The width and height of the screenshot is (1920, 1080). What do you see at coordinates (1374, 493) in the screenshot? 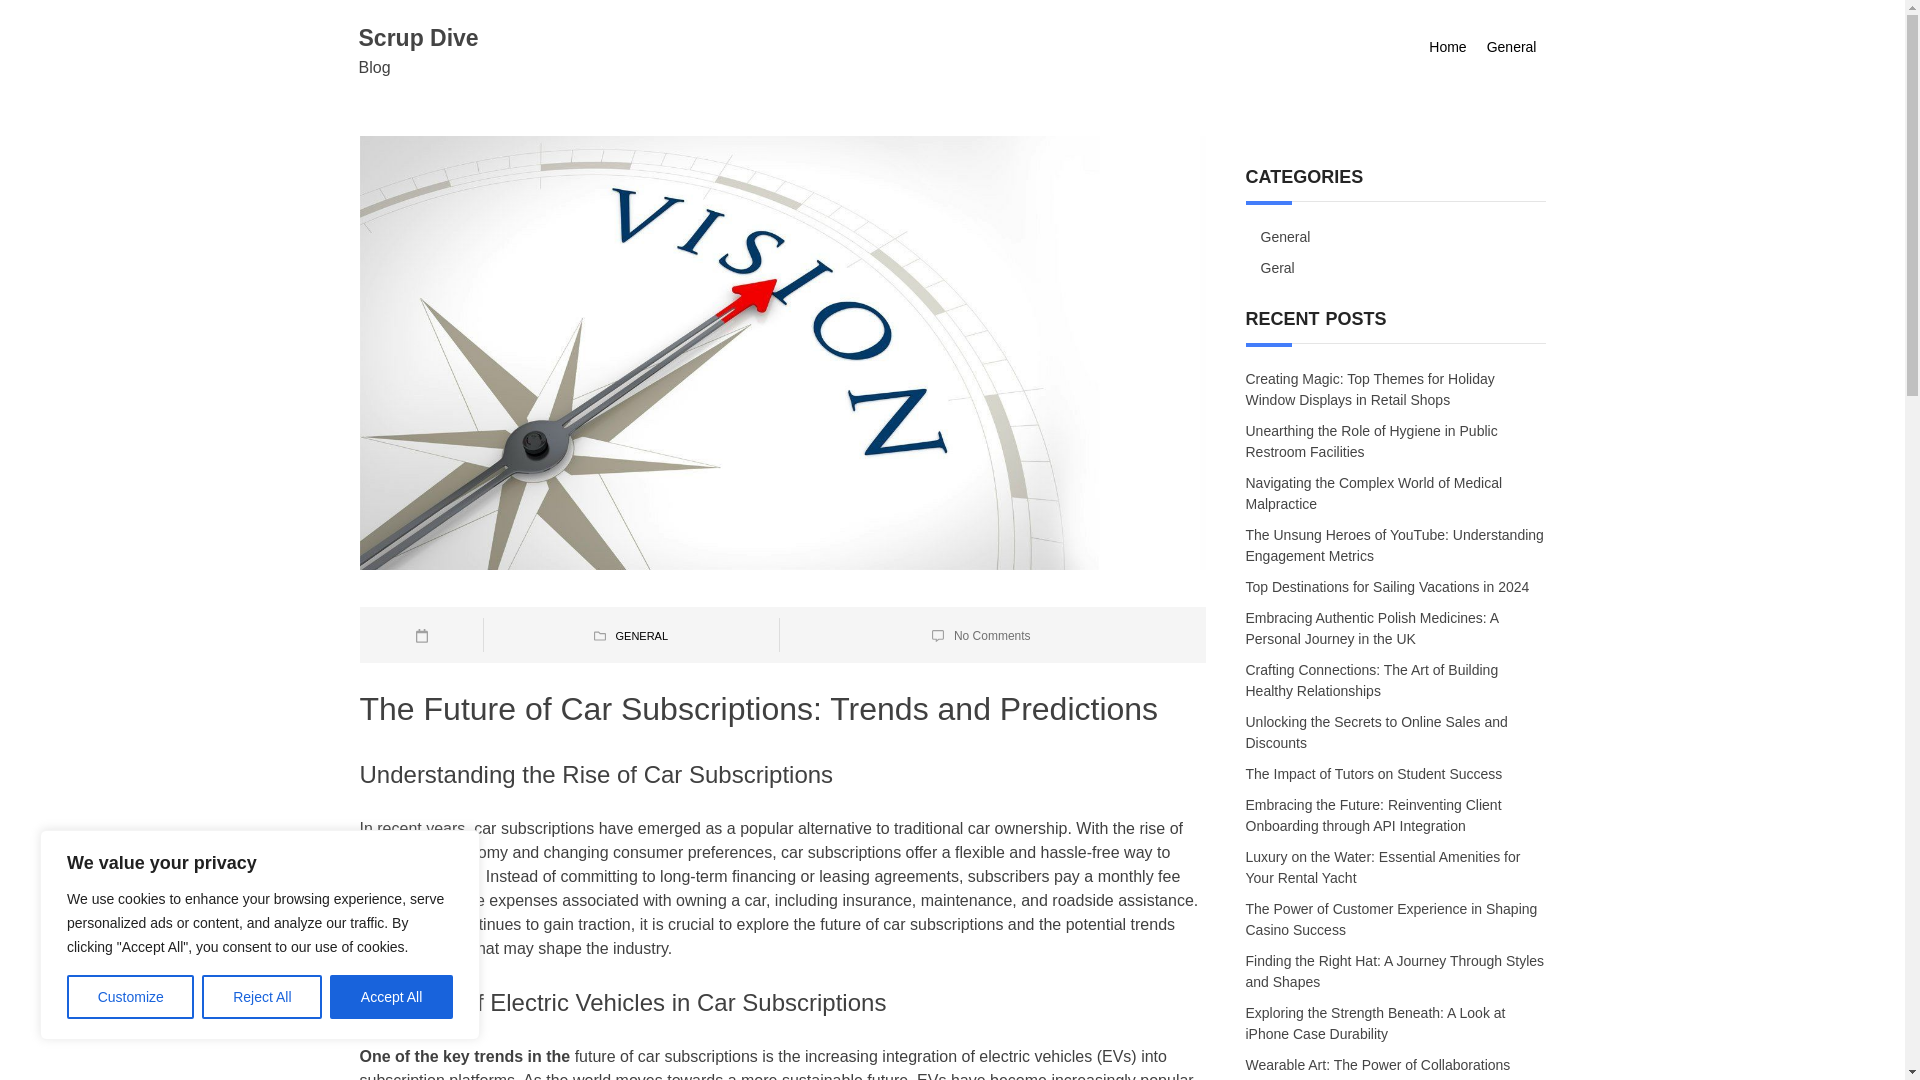
I see `Navigating the Complex World of Medical Malpractice` at bounding box center [1374, 493].